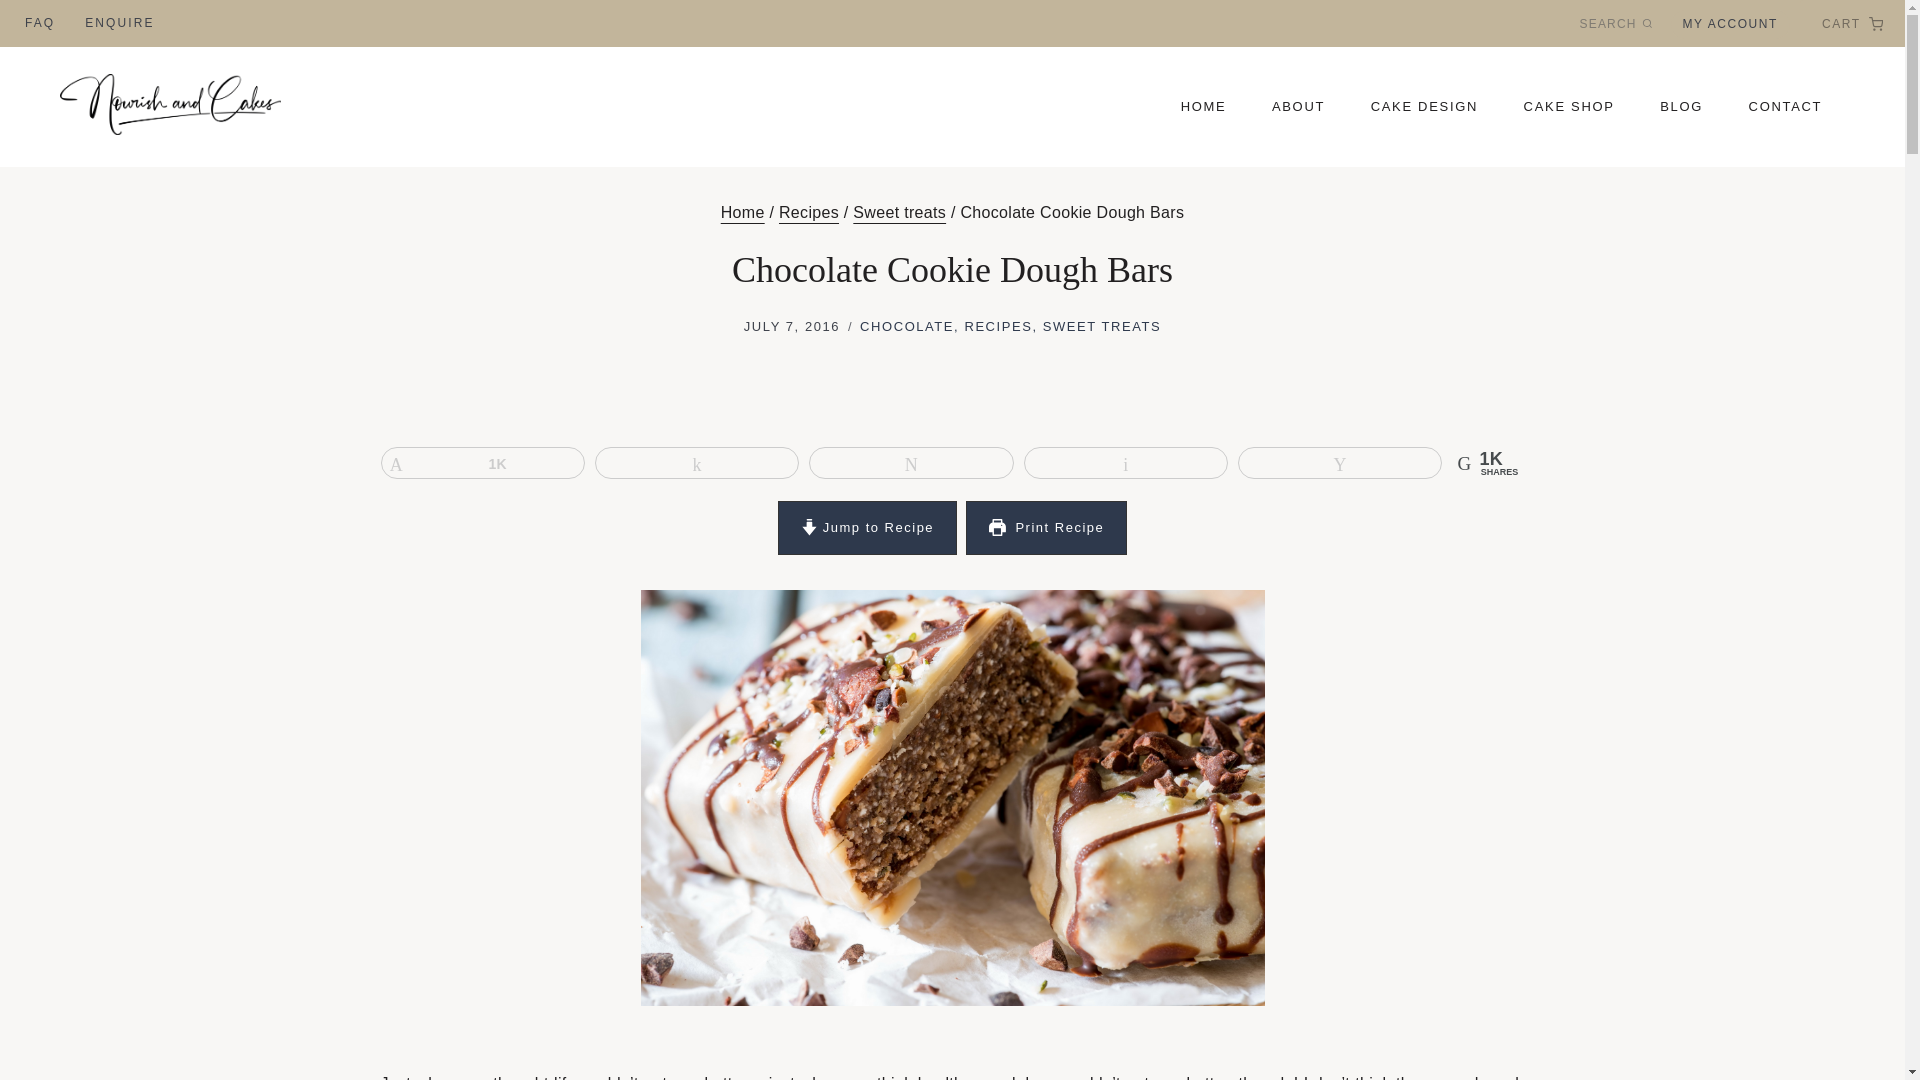 The image size is (1920, 1080). I want to click on Home, so click(742, 212).